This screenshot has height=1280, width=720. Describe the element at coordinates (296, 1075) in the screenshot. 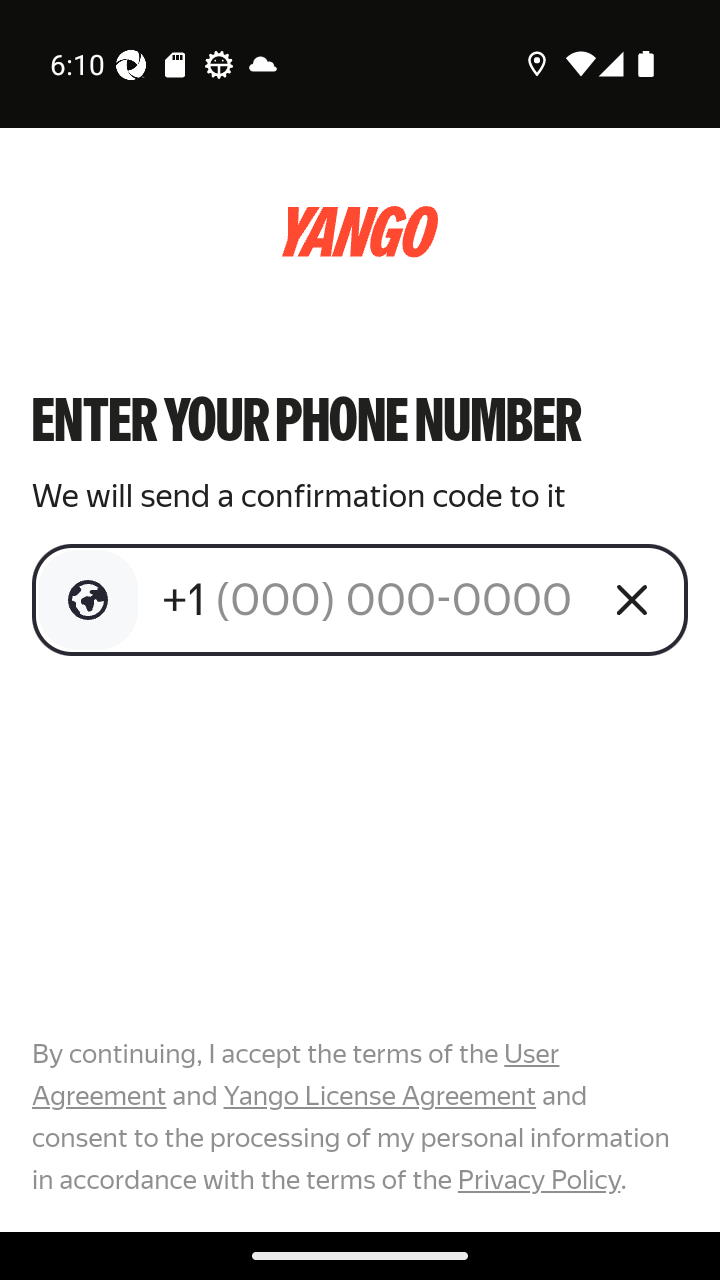

I see `User Agreement` at that location.